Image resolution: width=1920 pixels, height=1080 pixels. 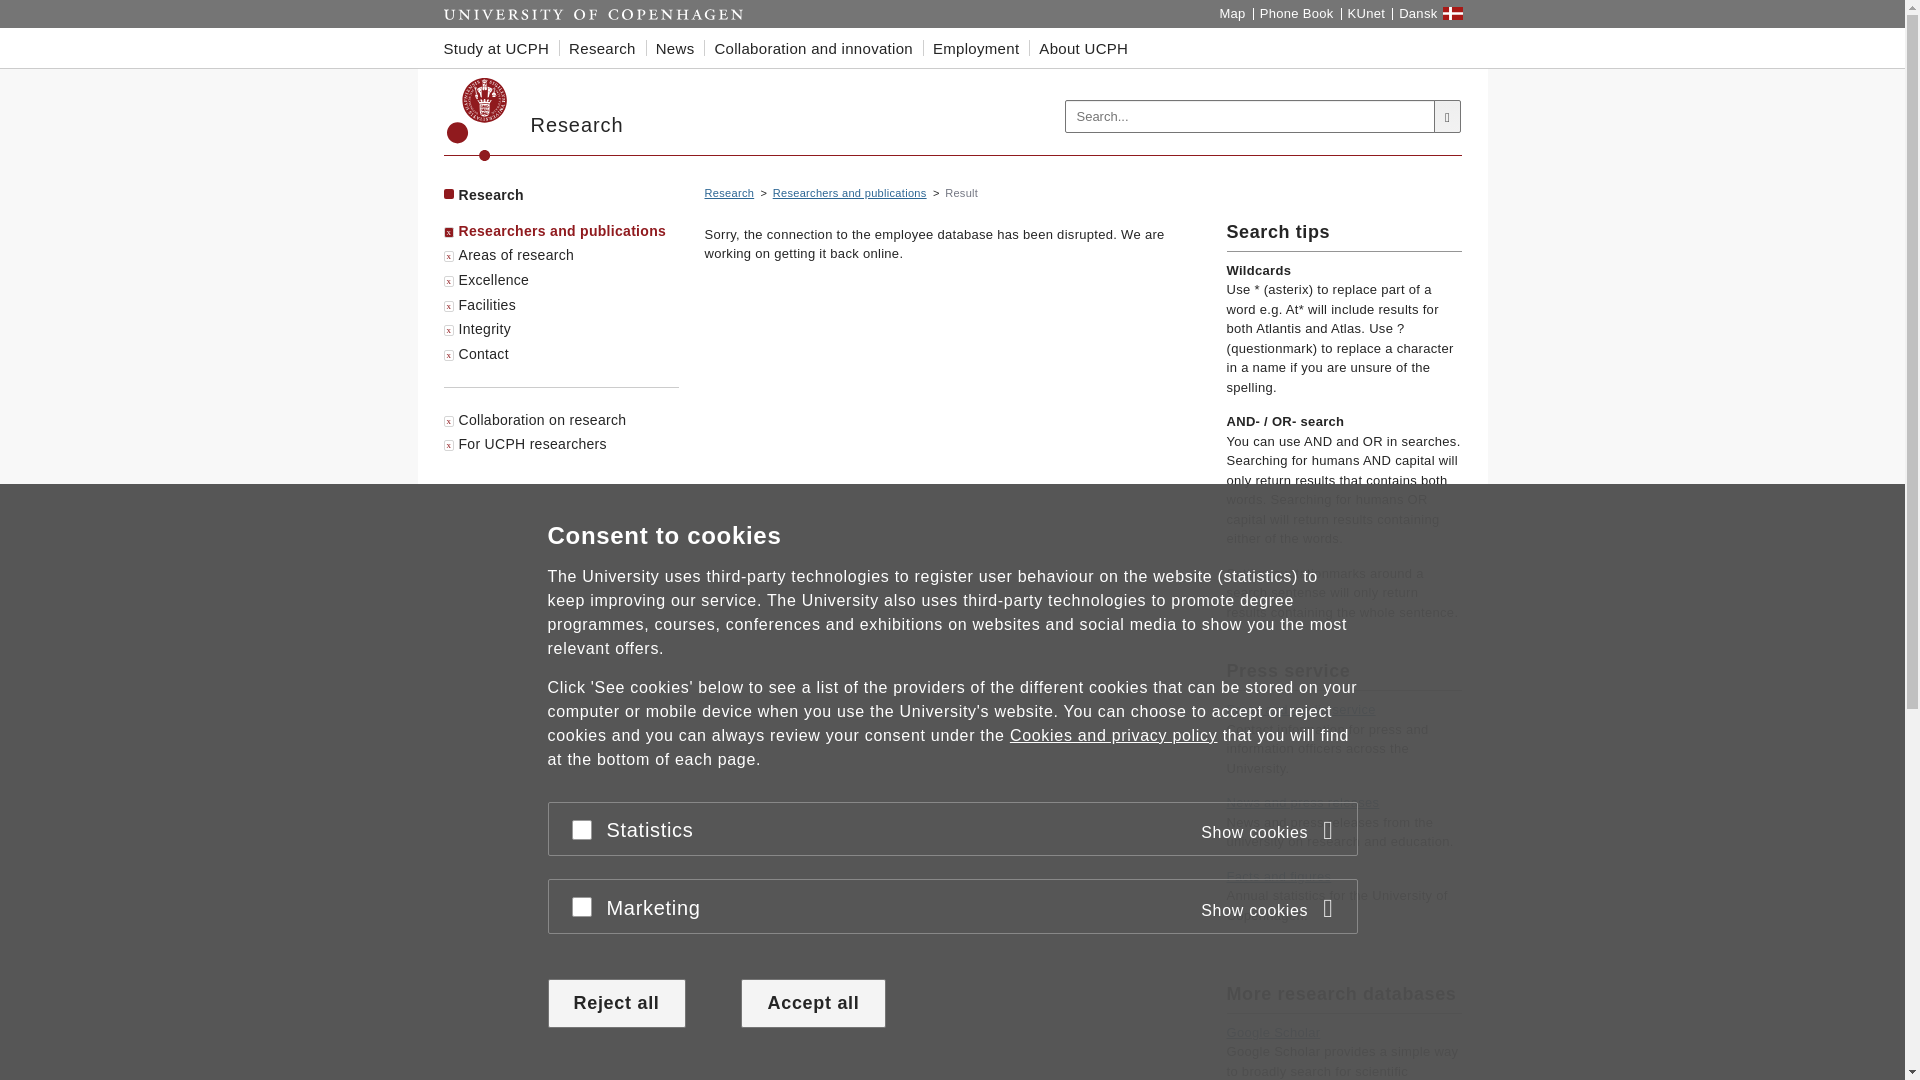 I want to click on Facts and figures, so click(x=1278, y=876).